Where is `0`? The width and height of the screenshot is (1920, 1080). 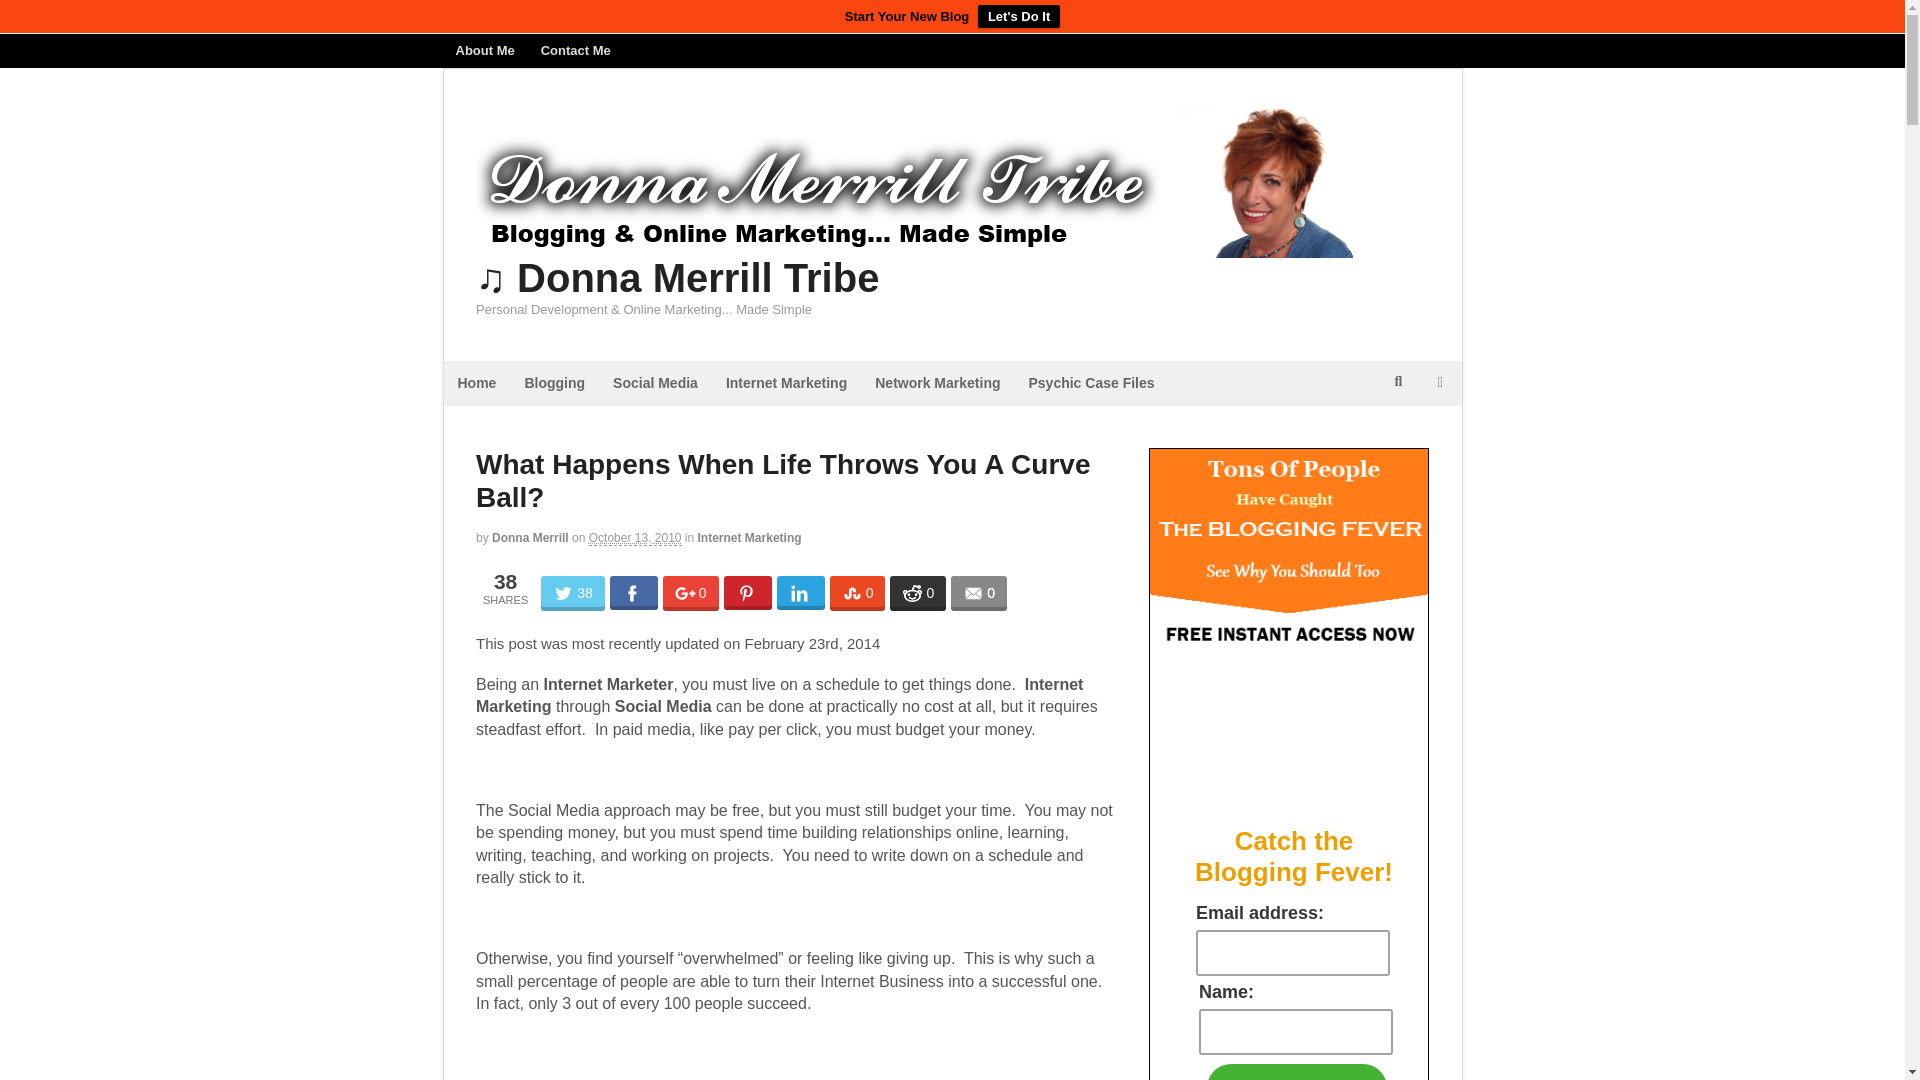 0 is located at coordinates (978, 593).